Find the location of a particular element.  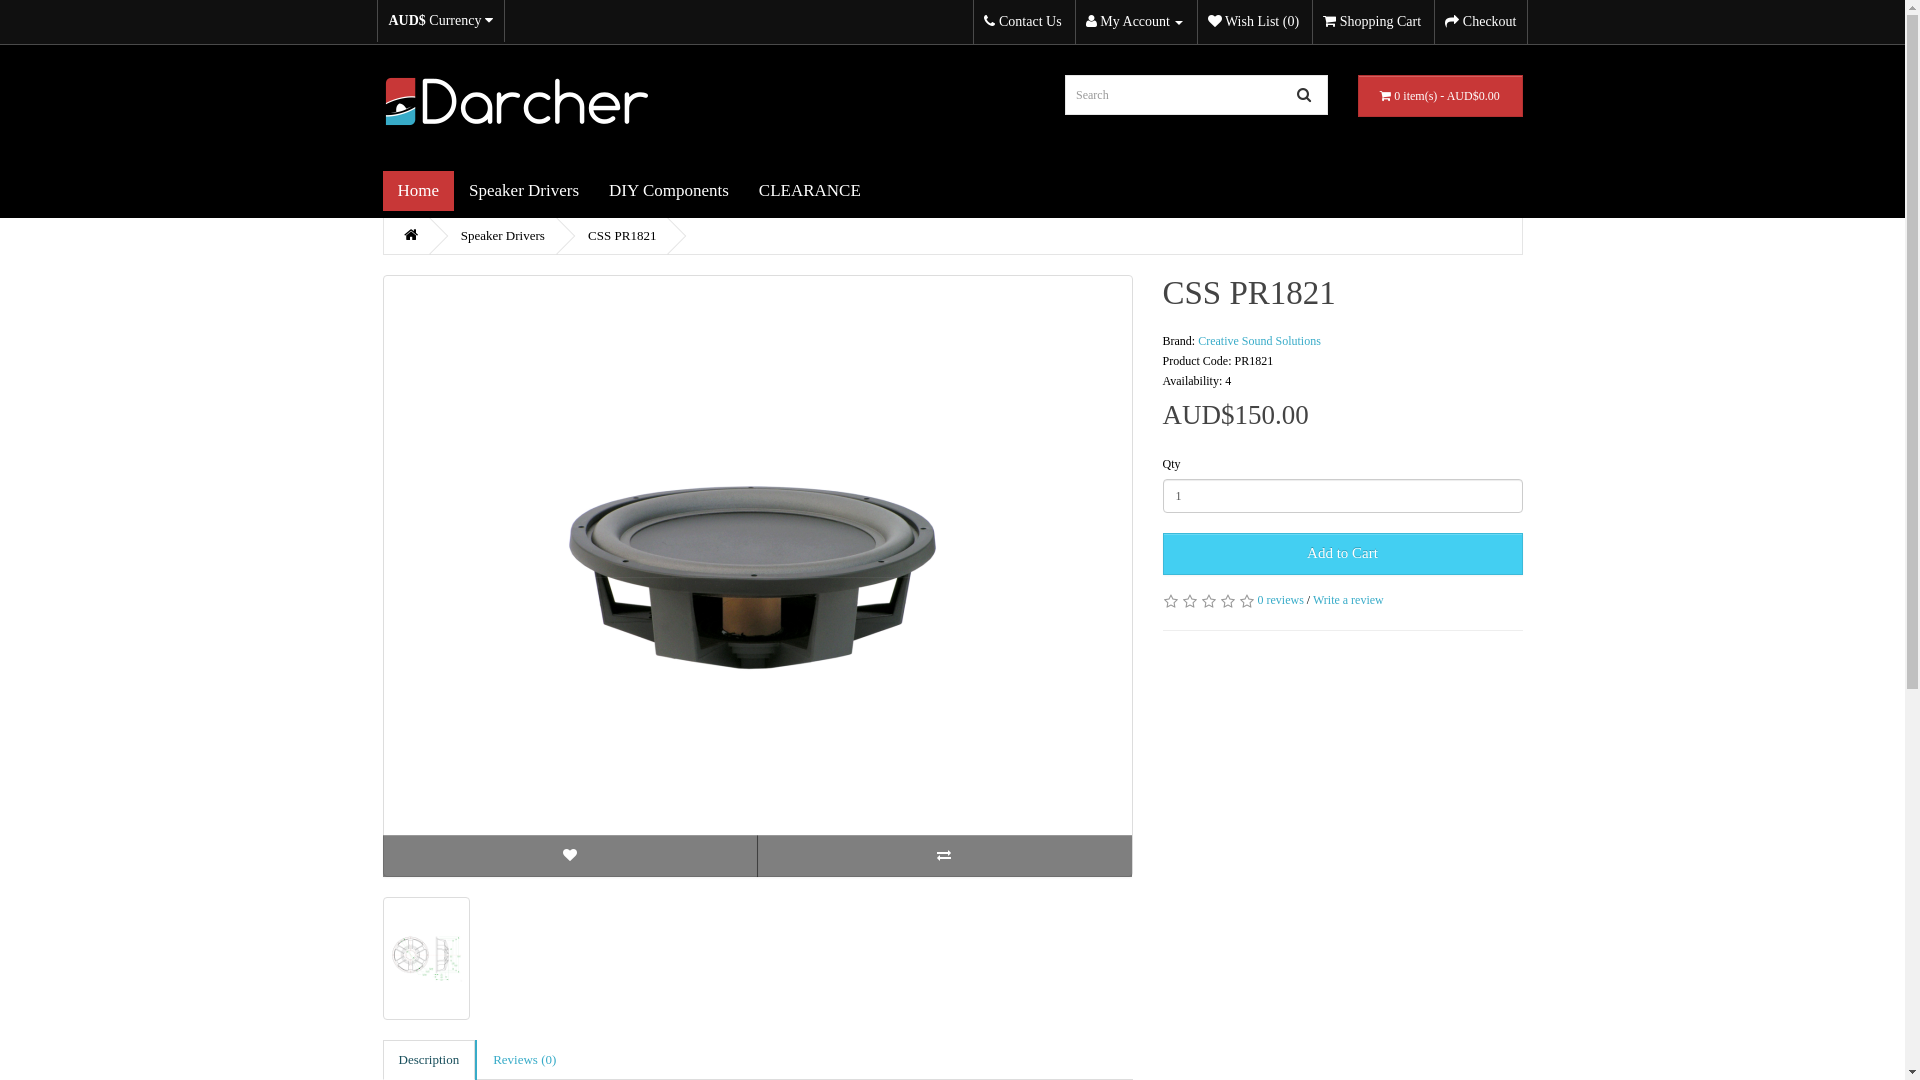

DIY Components is located at coordinates (669, 191).